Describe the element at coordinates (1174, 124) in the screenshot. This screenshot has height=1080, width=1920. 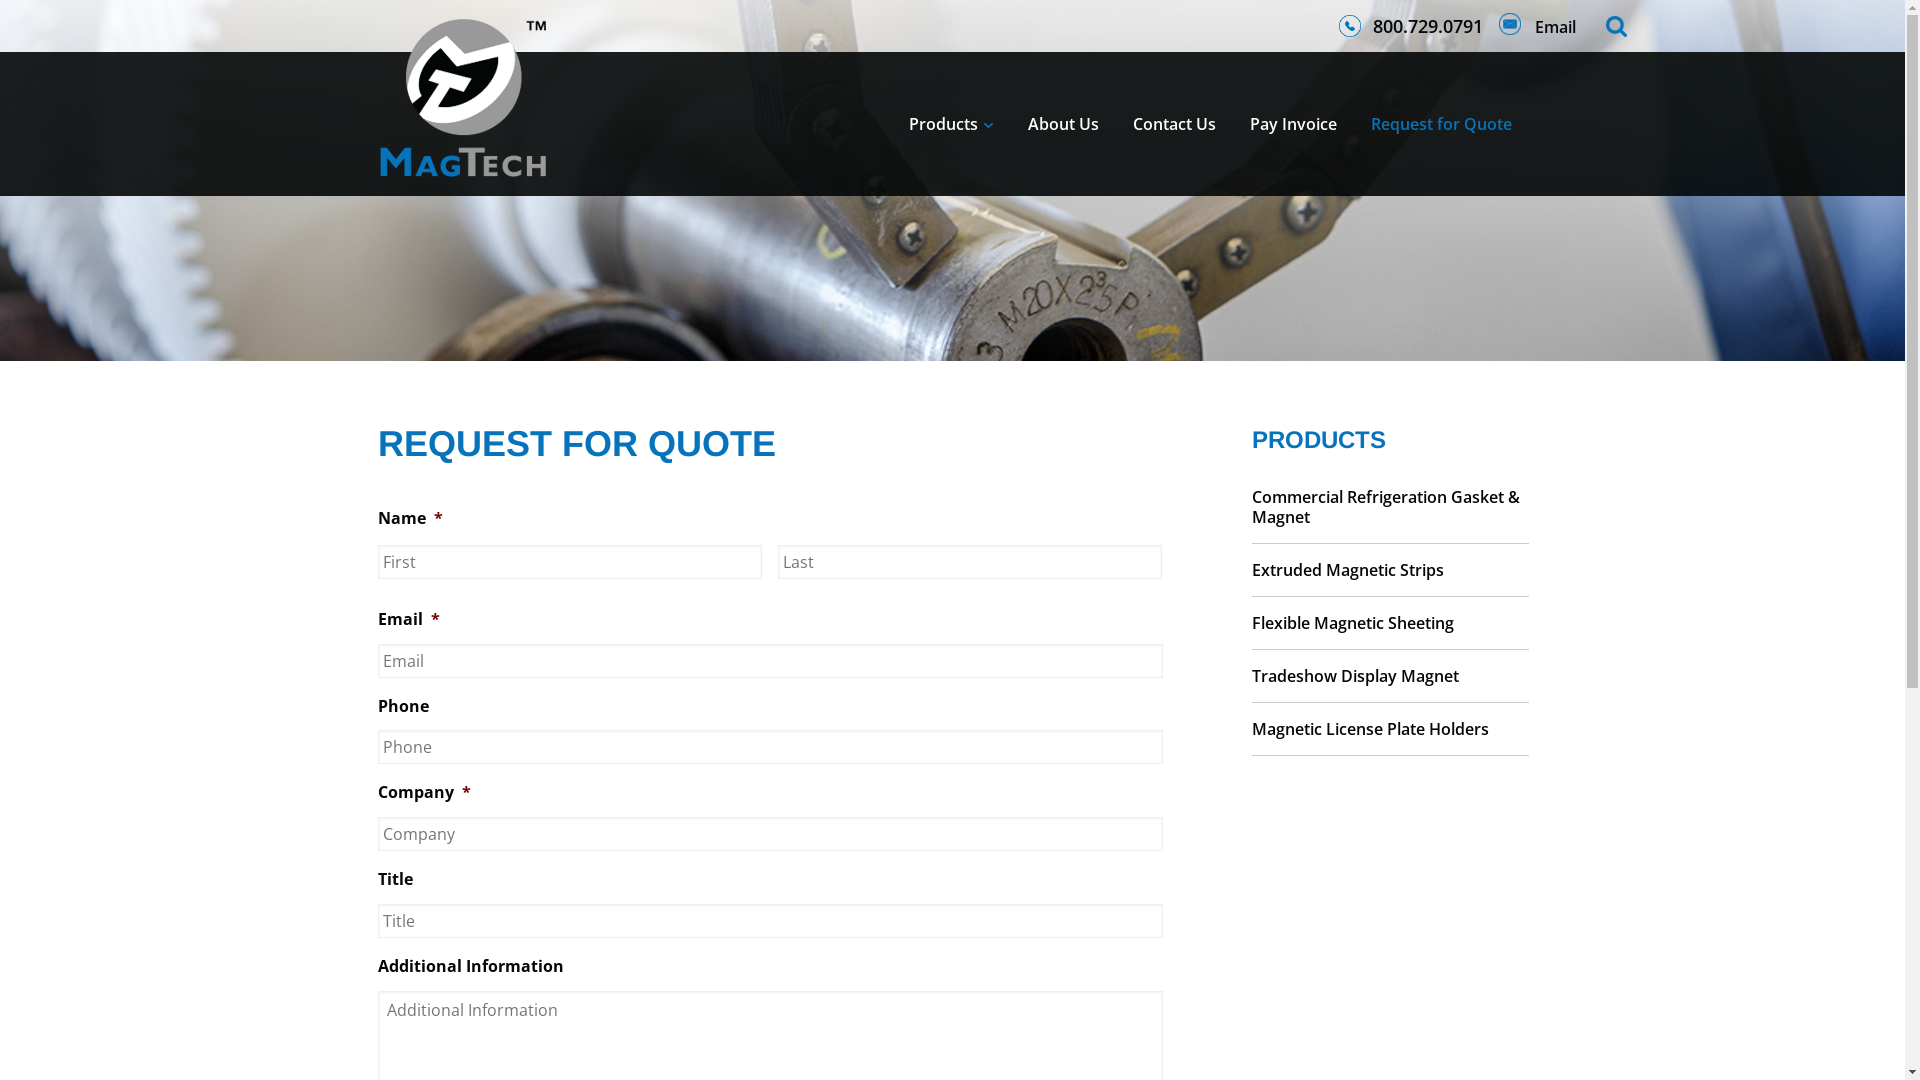
I see `Contact Us` at that location.